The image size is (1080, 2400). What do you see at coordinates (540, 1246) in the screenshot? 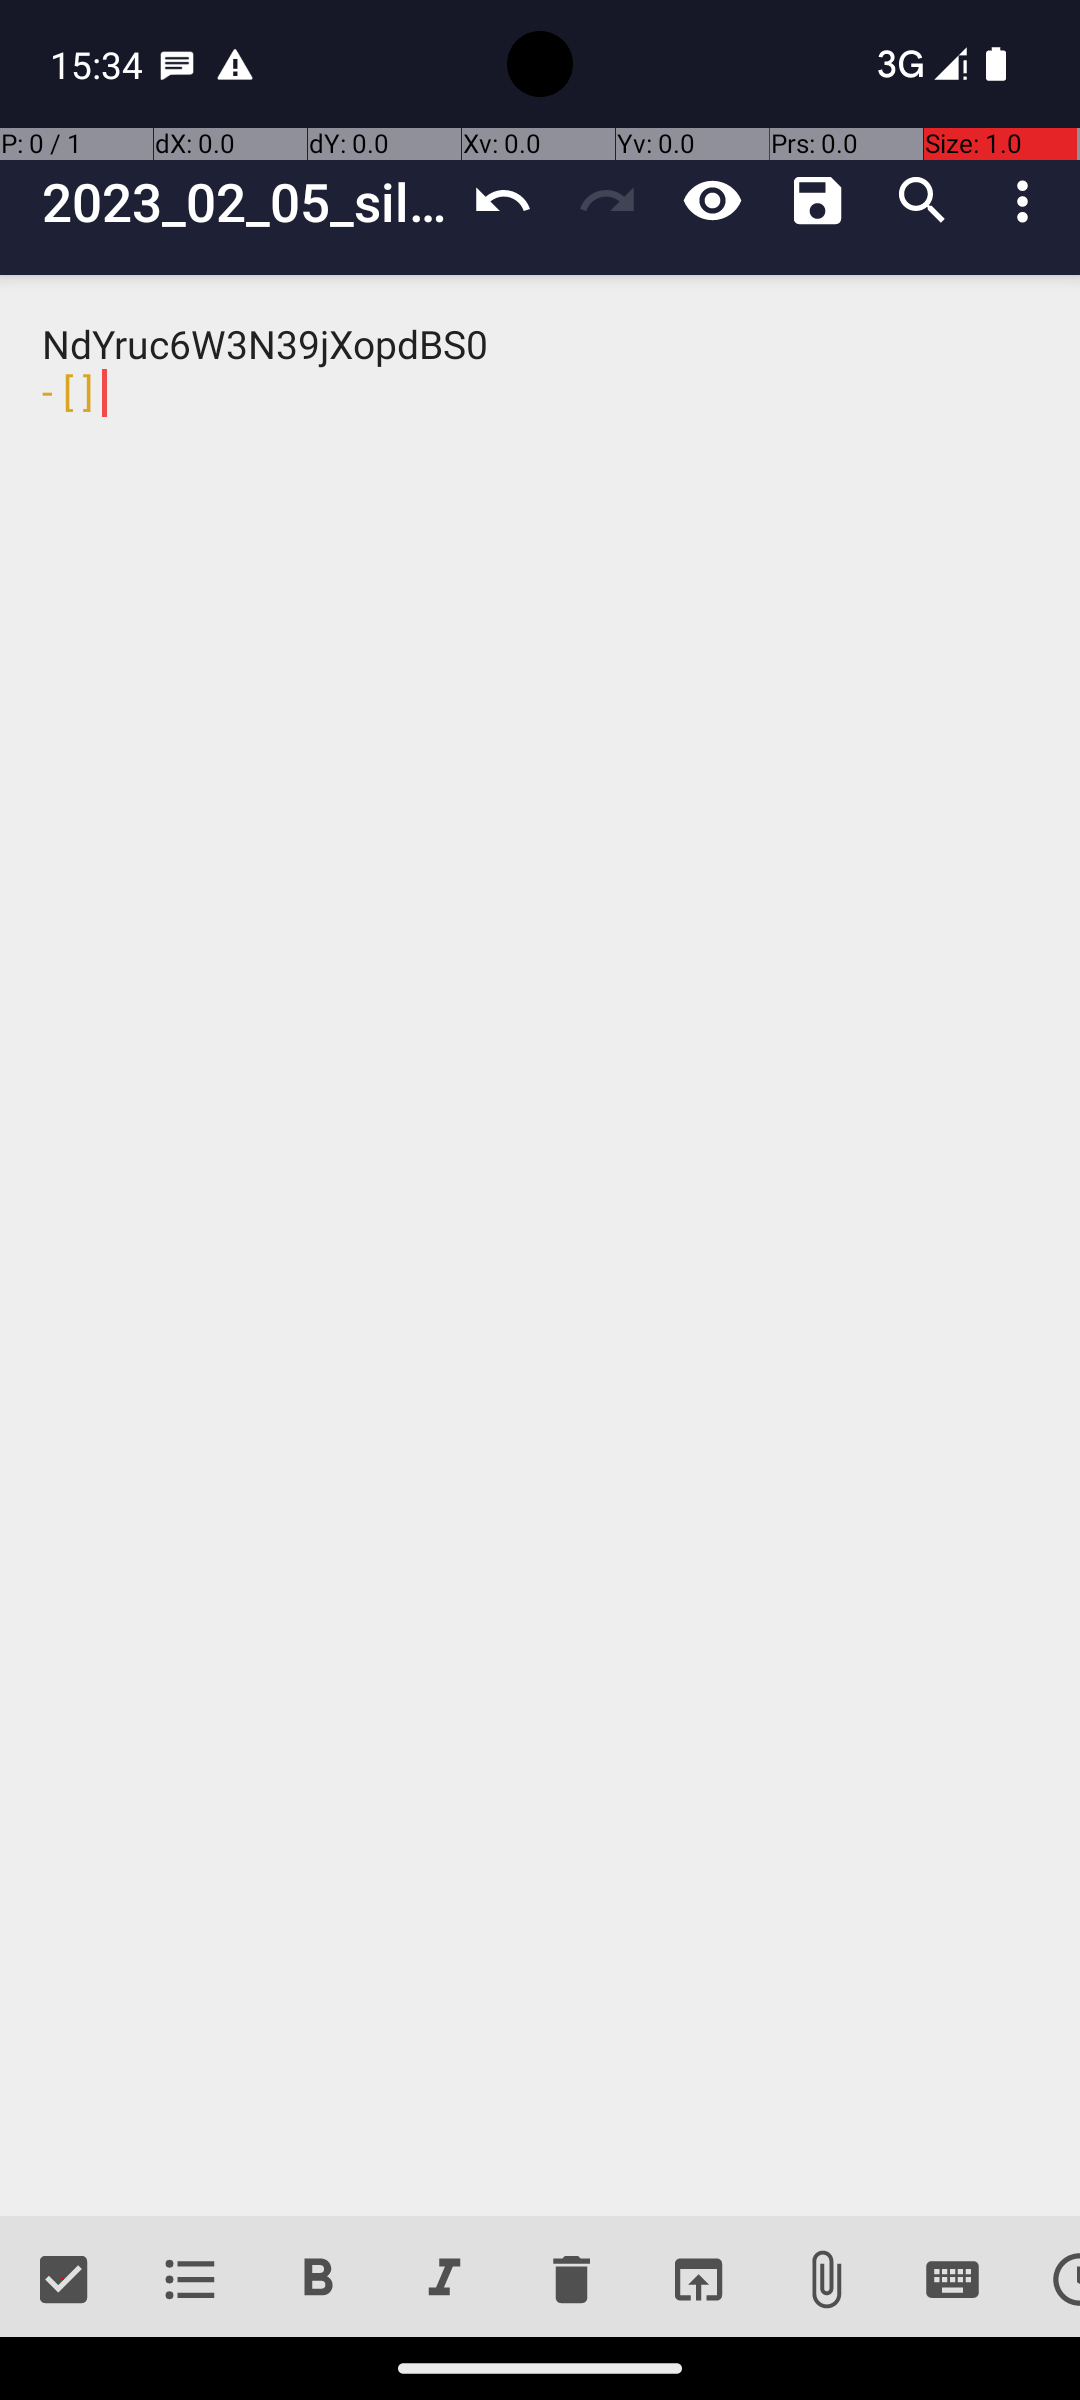
I see `NdYruc6W3N39jXopdBS0
- [ ] ` at bounding box center [540, 1246].